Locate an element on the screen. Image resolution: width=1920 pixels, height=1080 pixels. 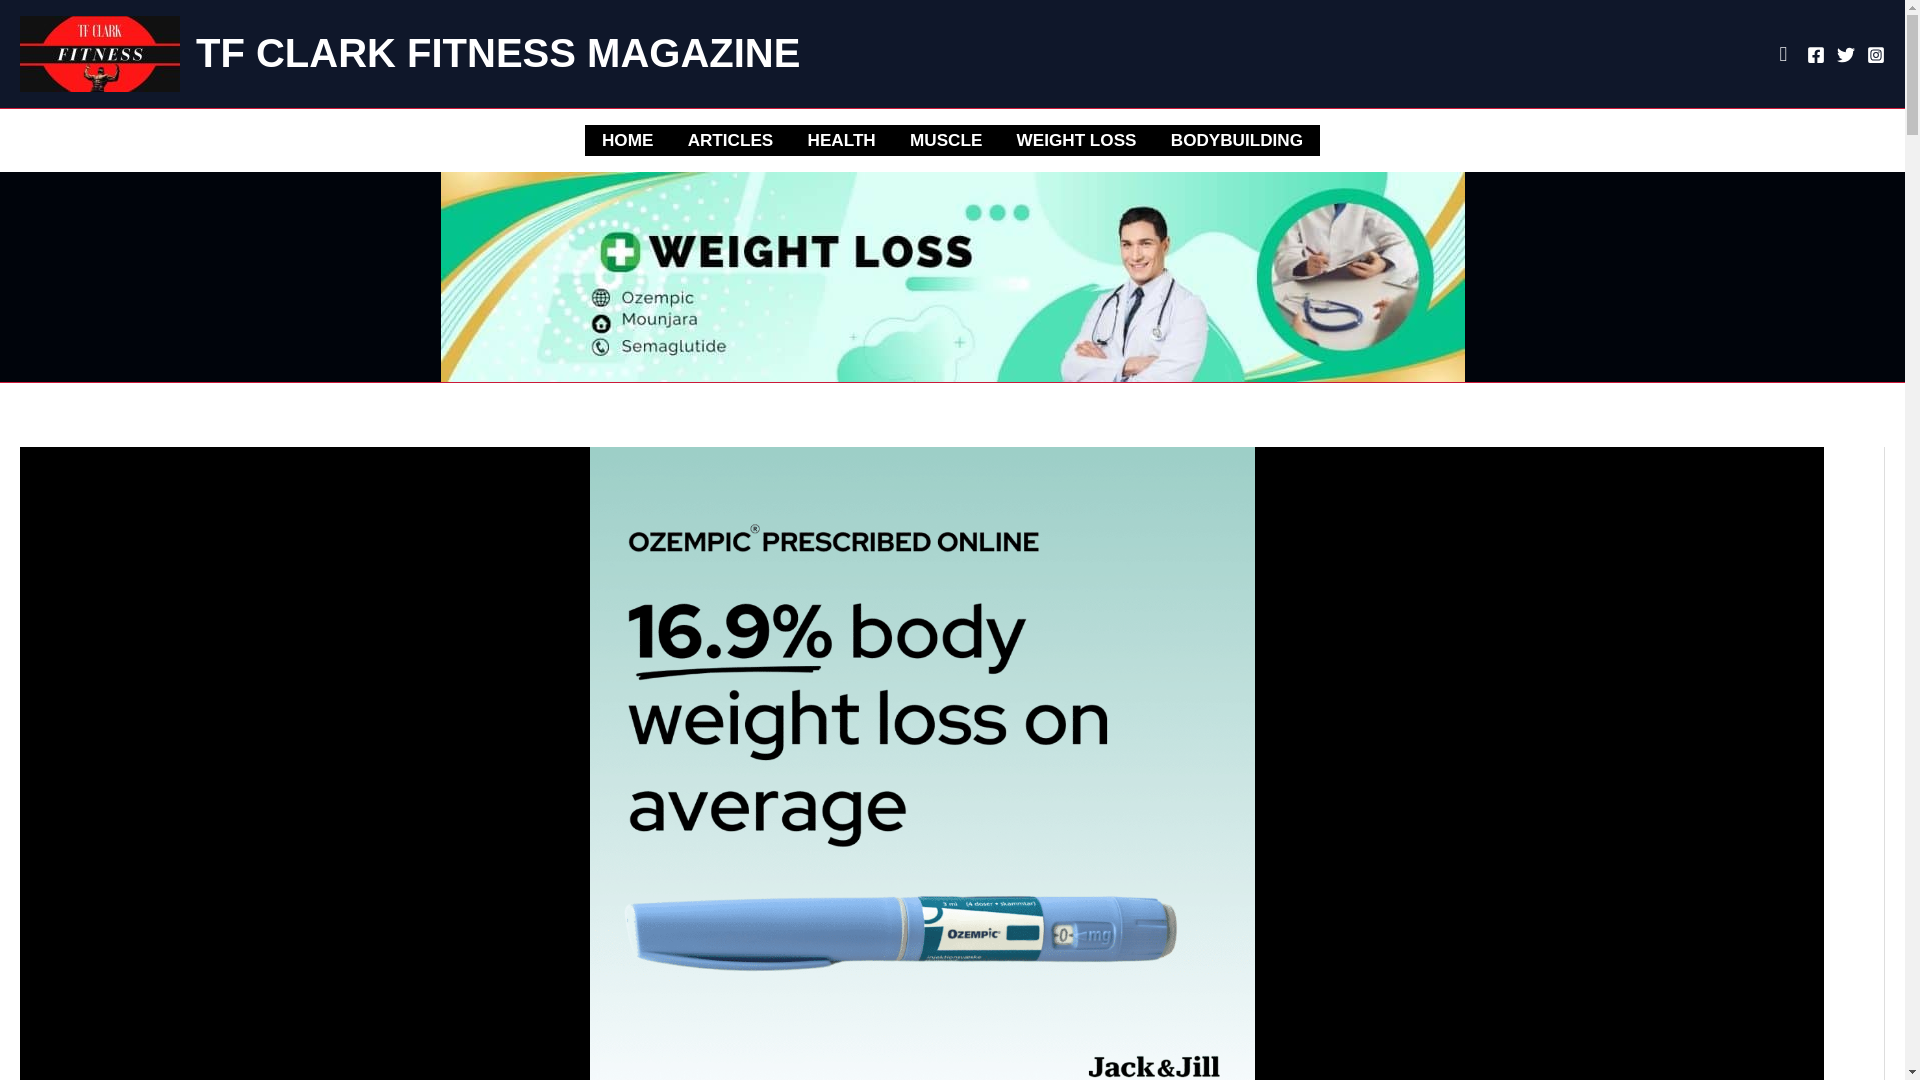
MUSCLE is located at coordinates (946, 140).